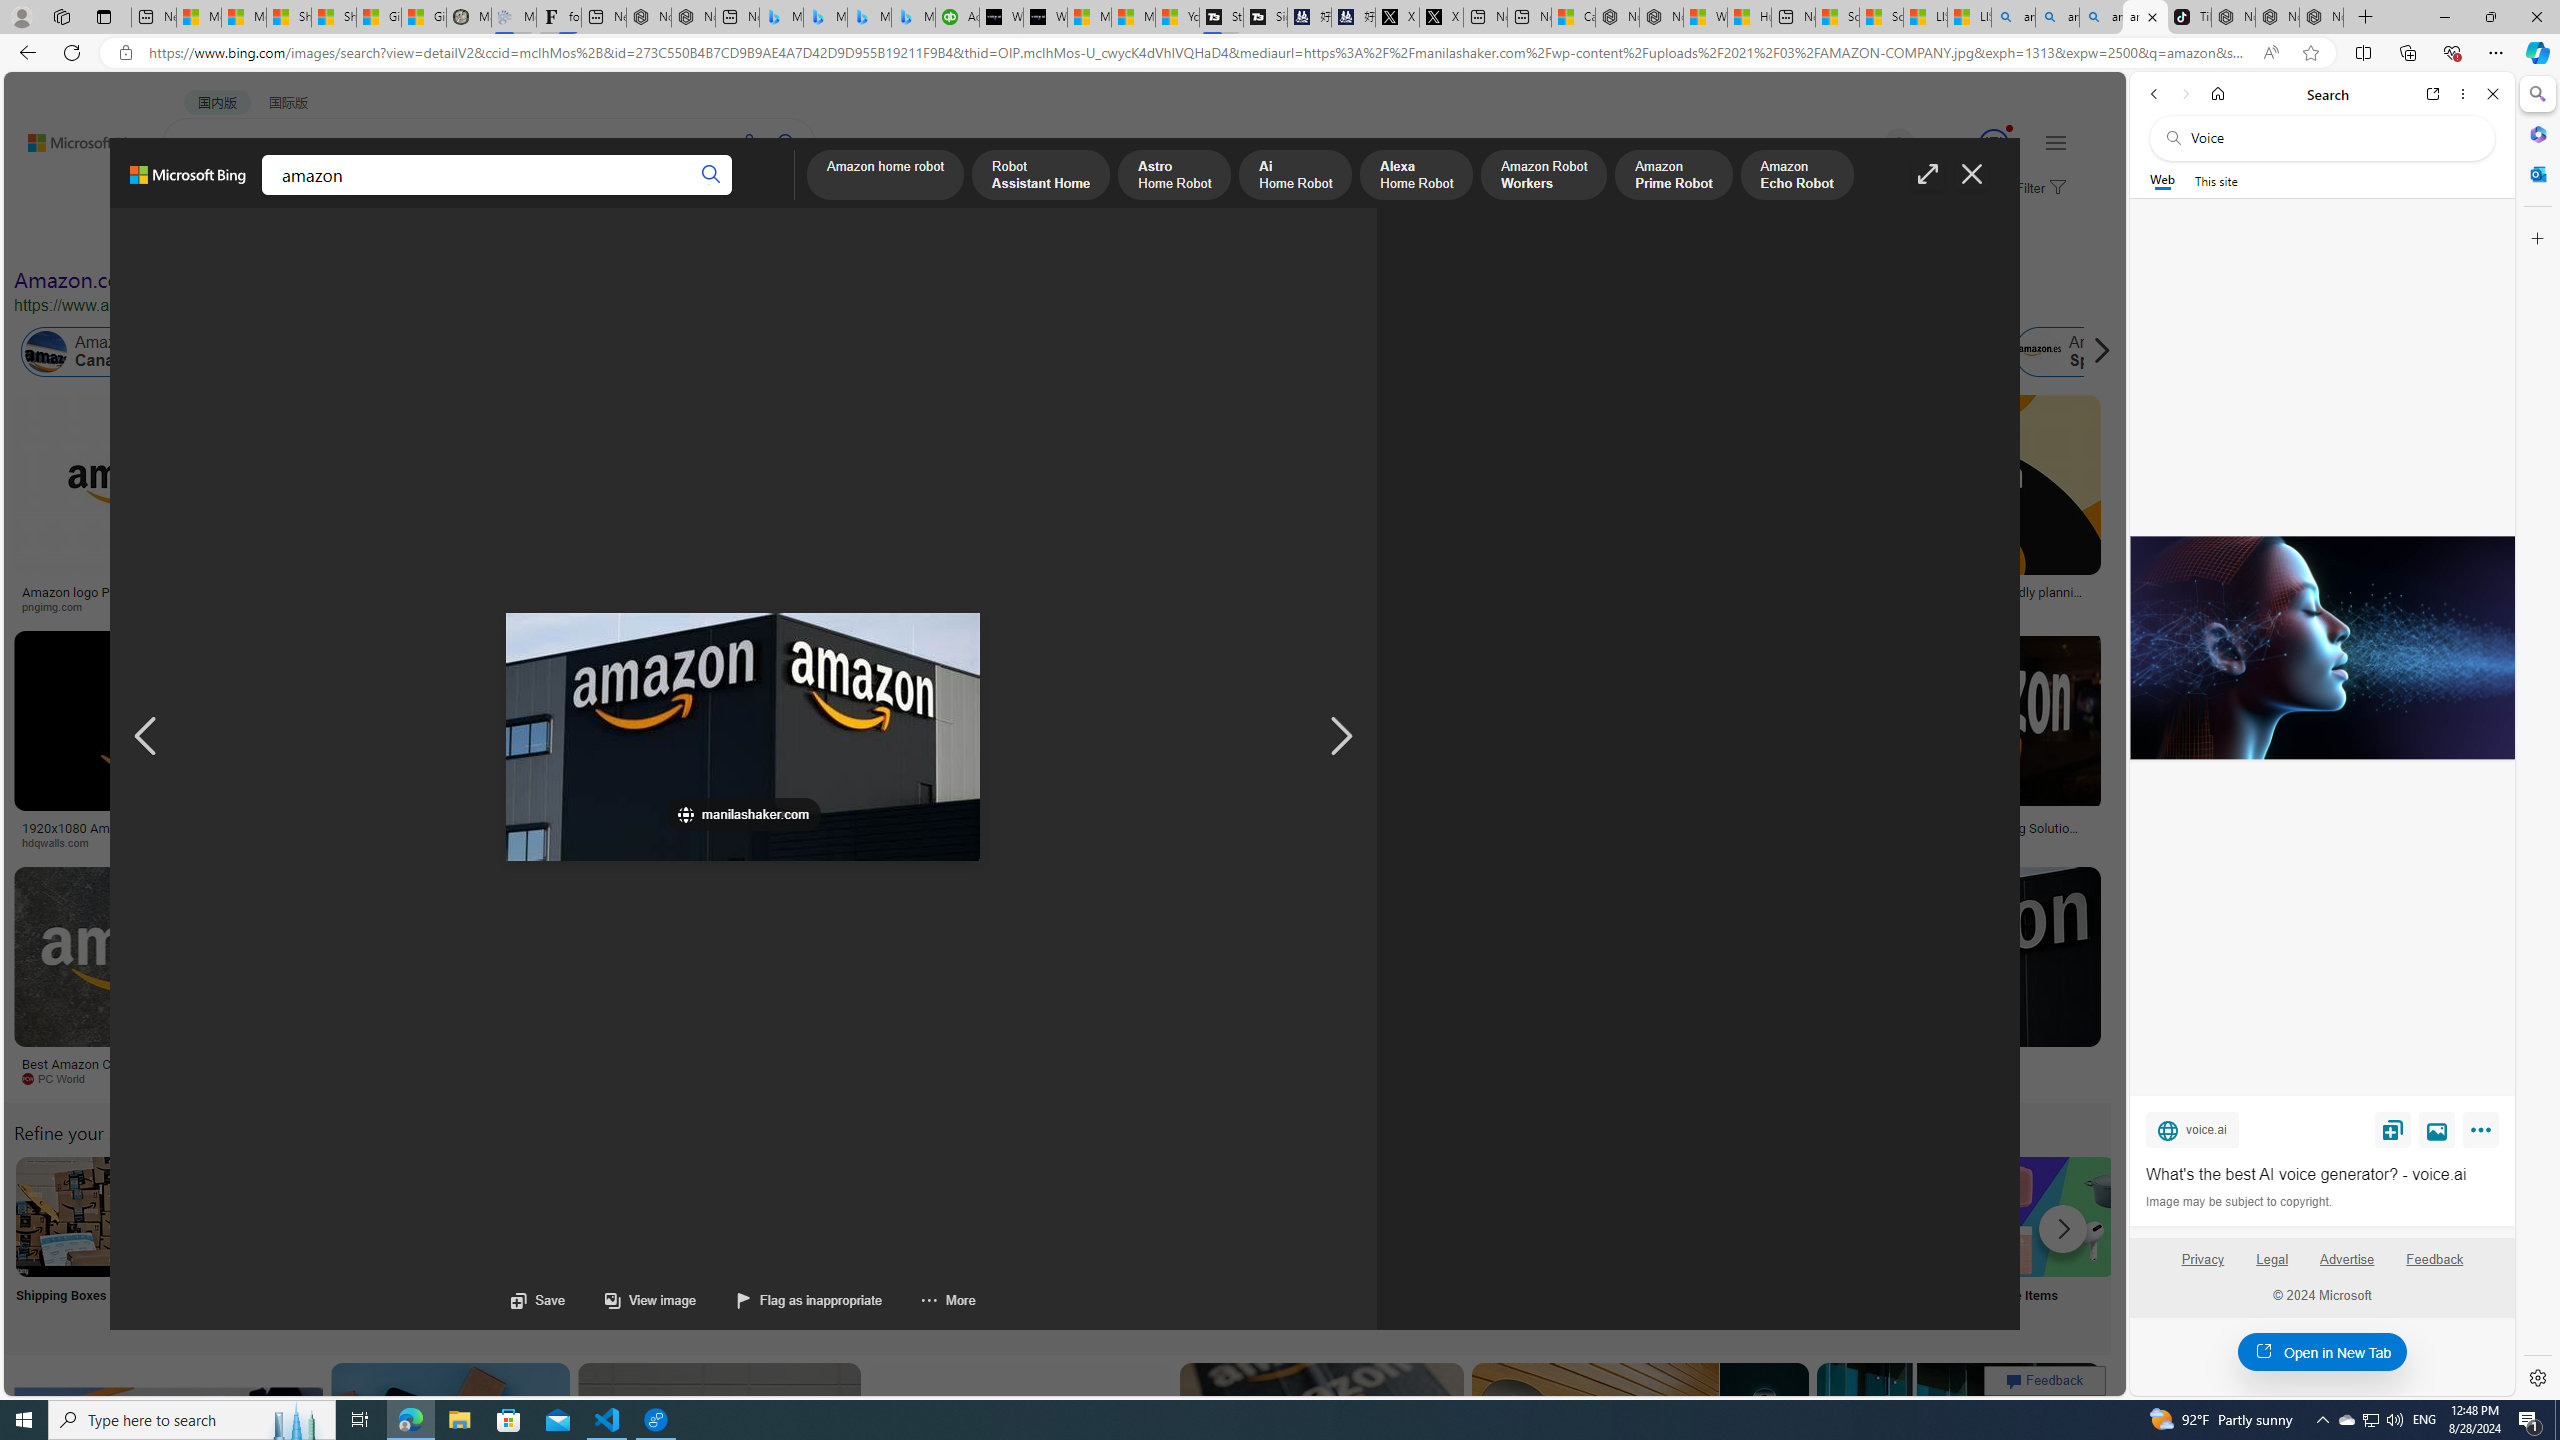  I want to click on Side bar, so click(2538, 736).